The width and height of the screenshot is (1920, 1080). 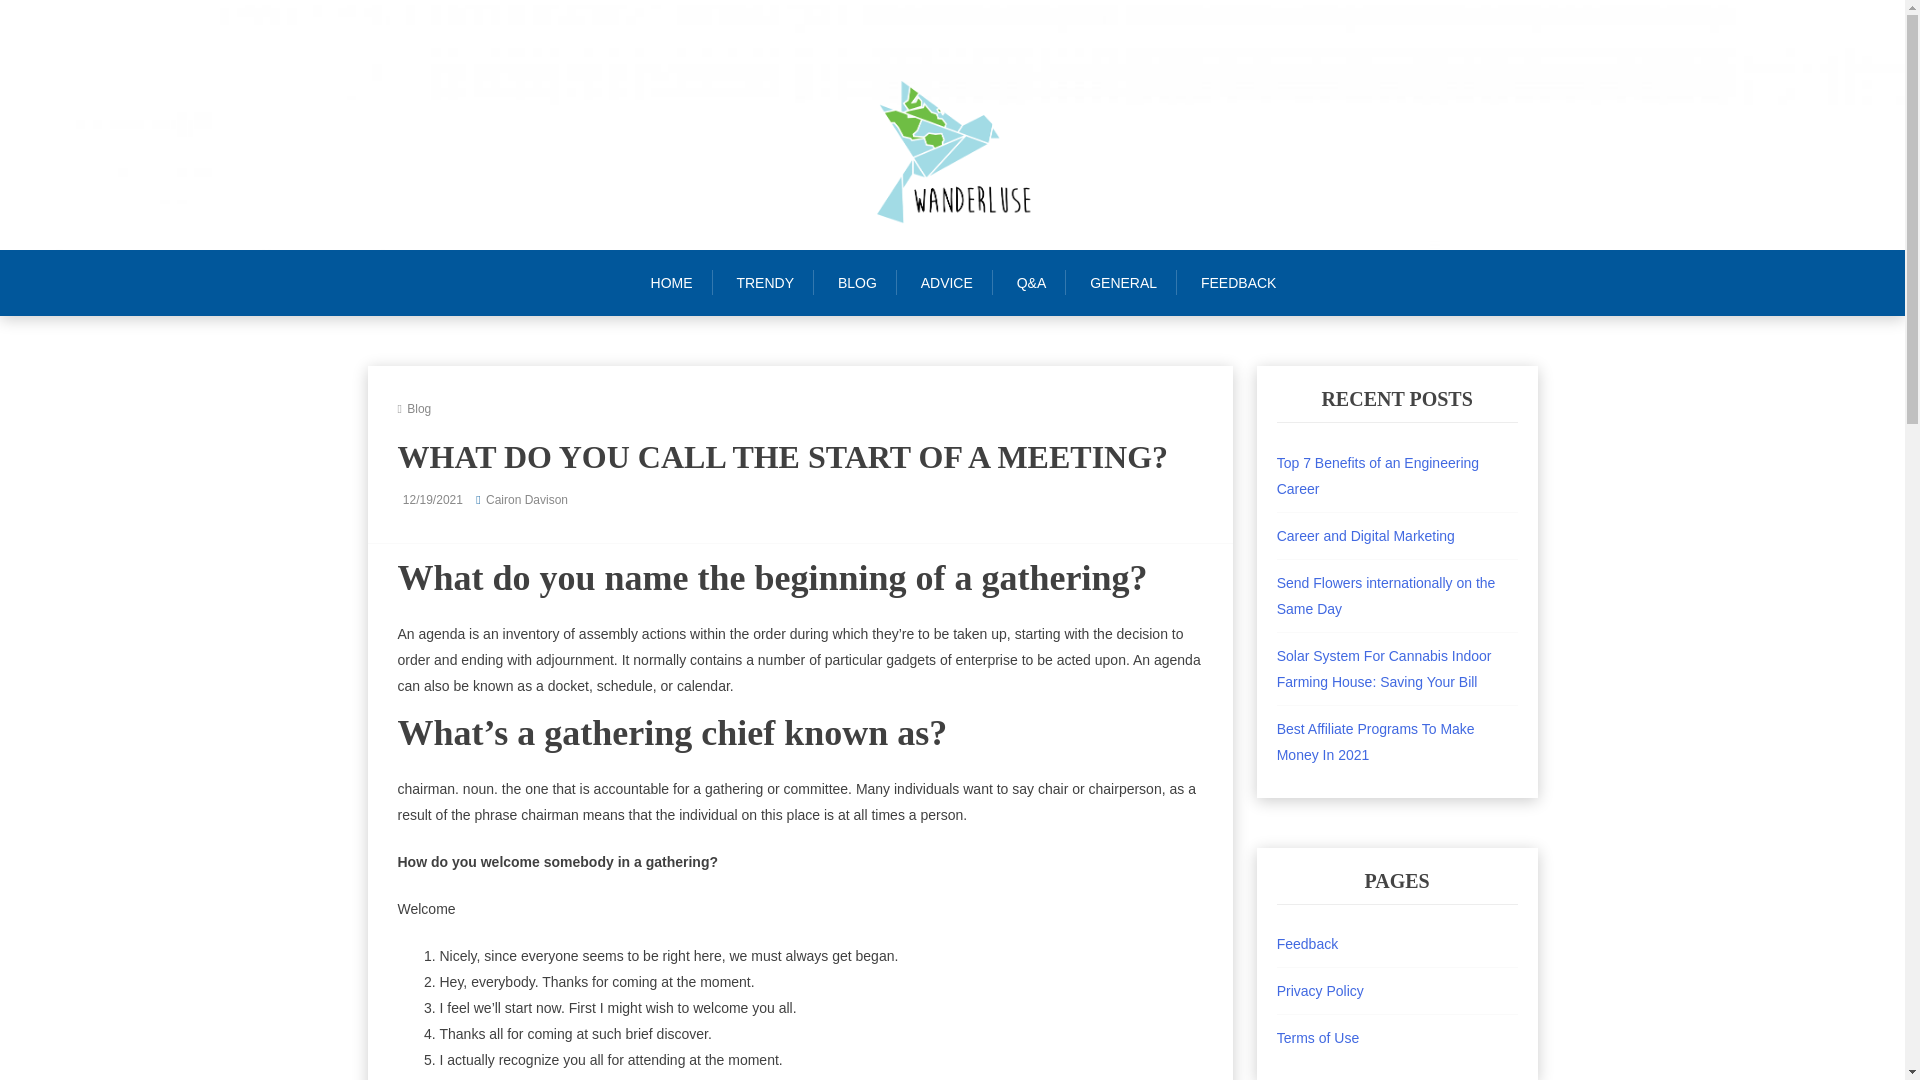 What do you see at coordinates (1318, 1038) in the screenshot?
I see `Terms of Use` at bounding box center [1318, 1038].